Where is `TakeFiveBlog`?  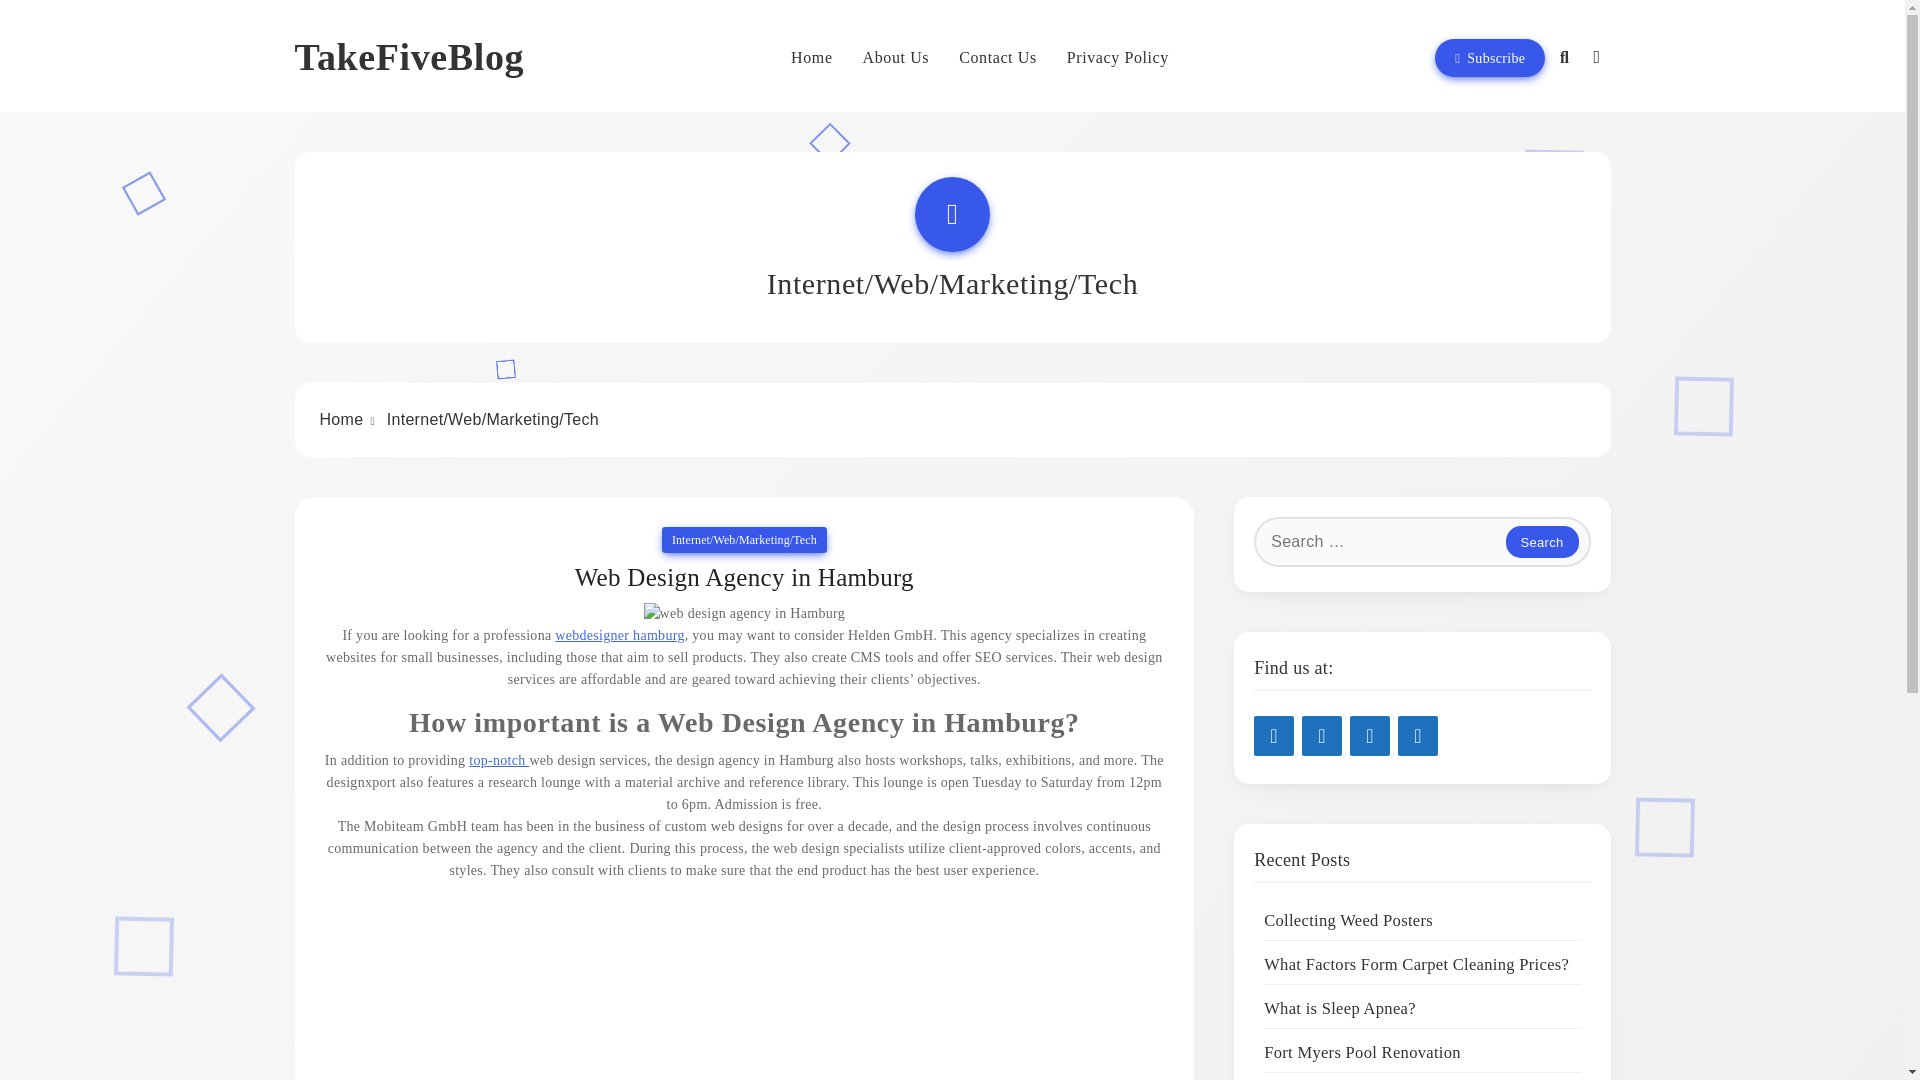
TakeFiveBlog is located at coordinates (408, 56).